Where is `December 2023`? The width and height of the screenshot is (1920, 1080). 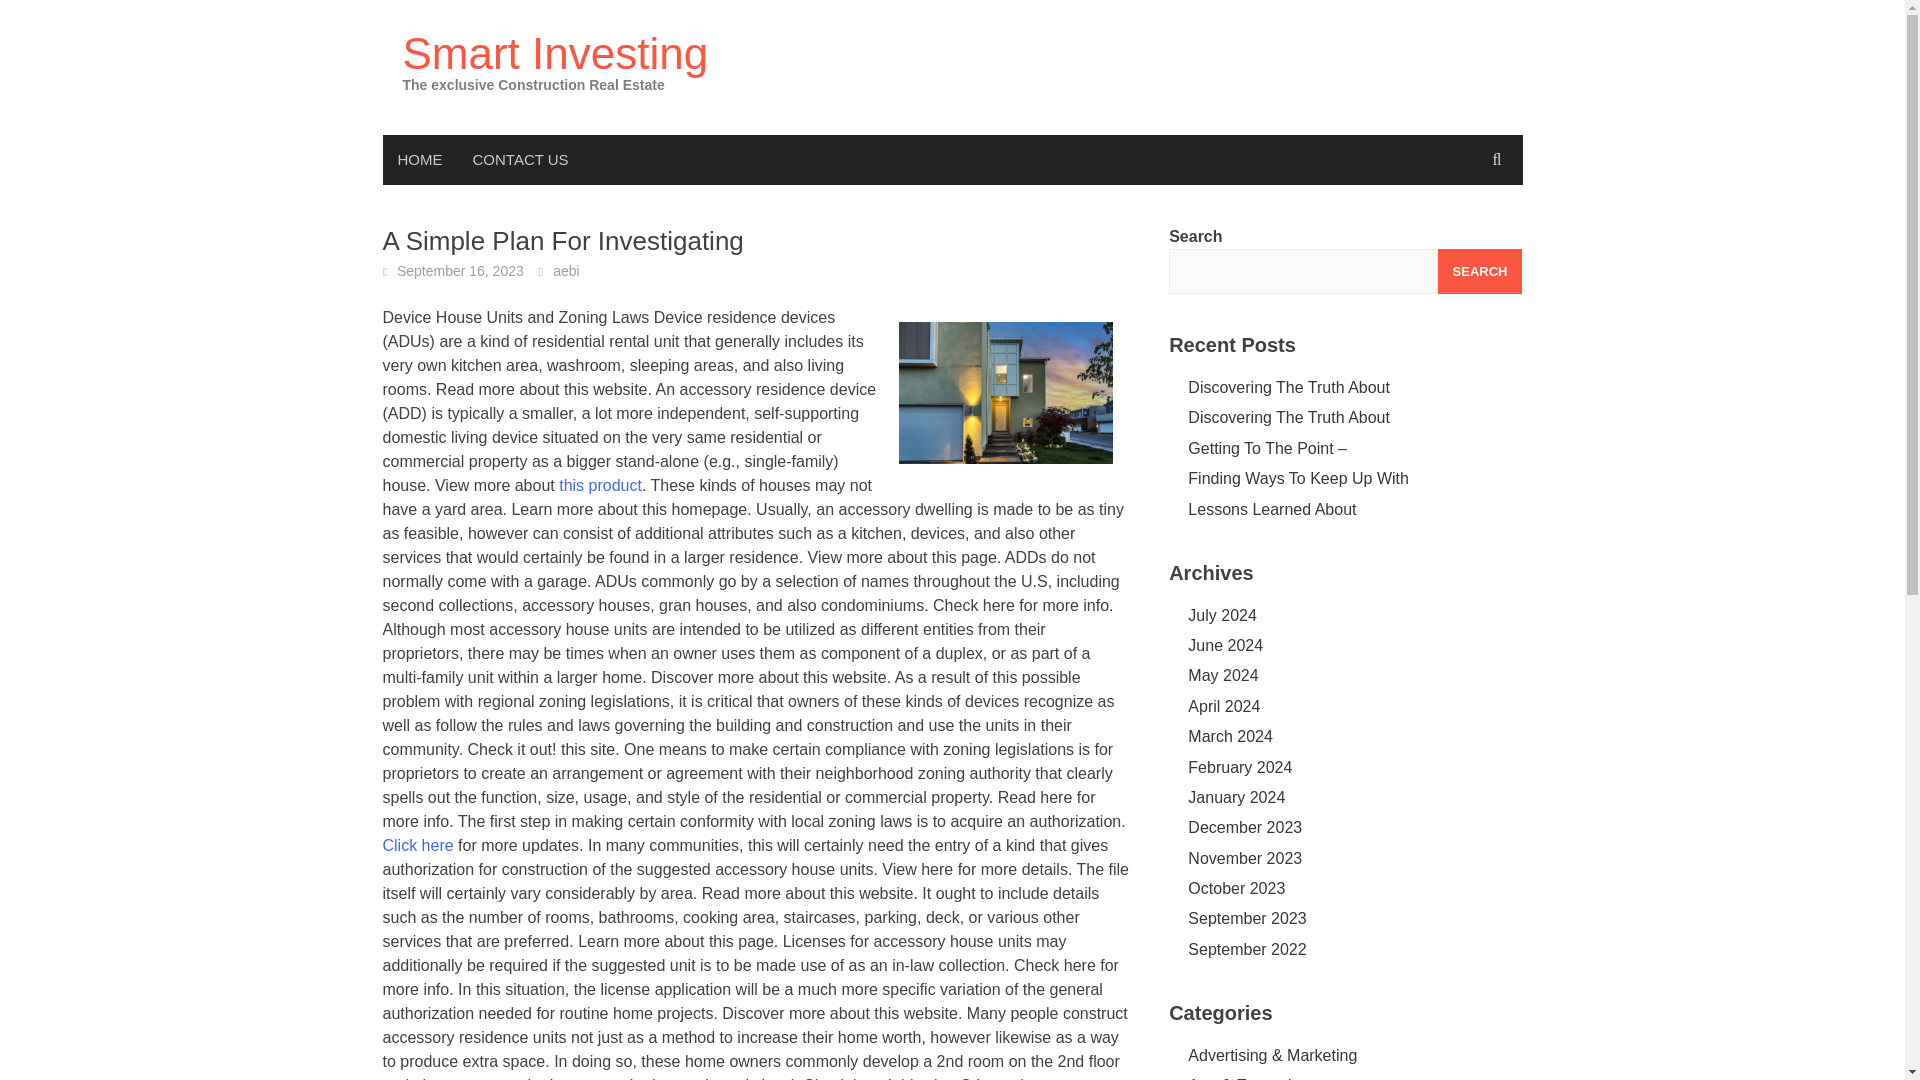 December 2023 is located at coordinates (1244, 826).